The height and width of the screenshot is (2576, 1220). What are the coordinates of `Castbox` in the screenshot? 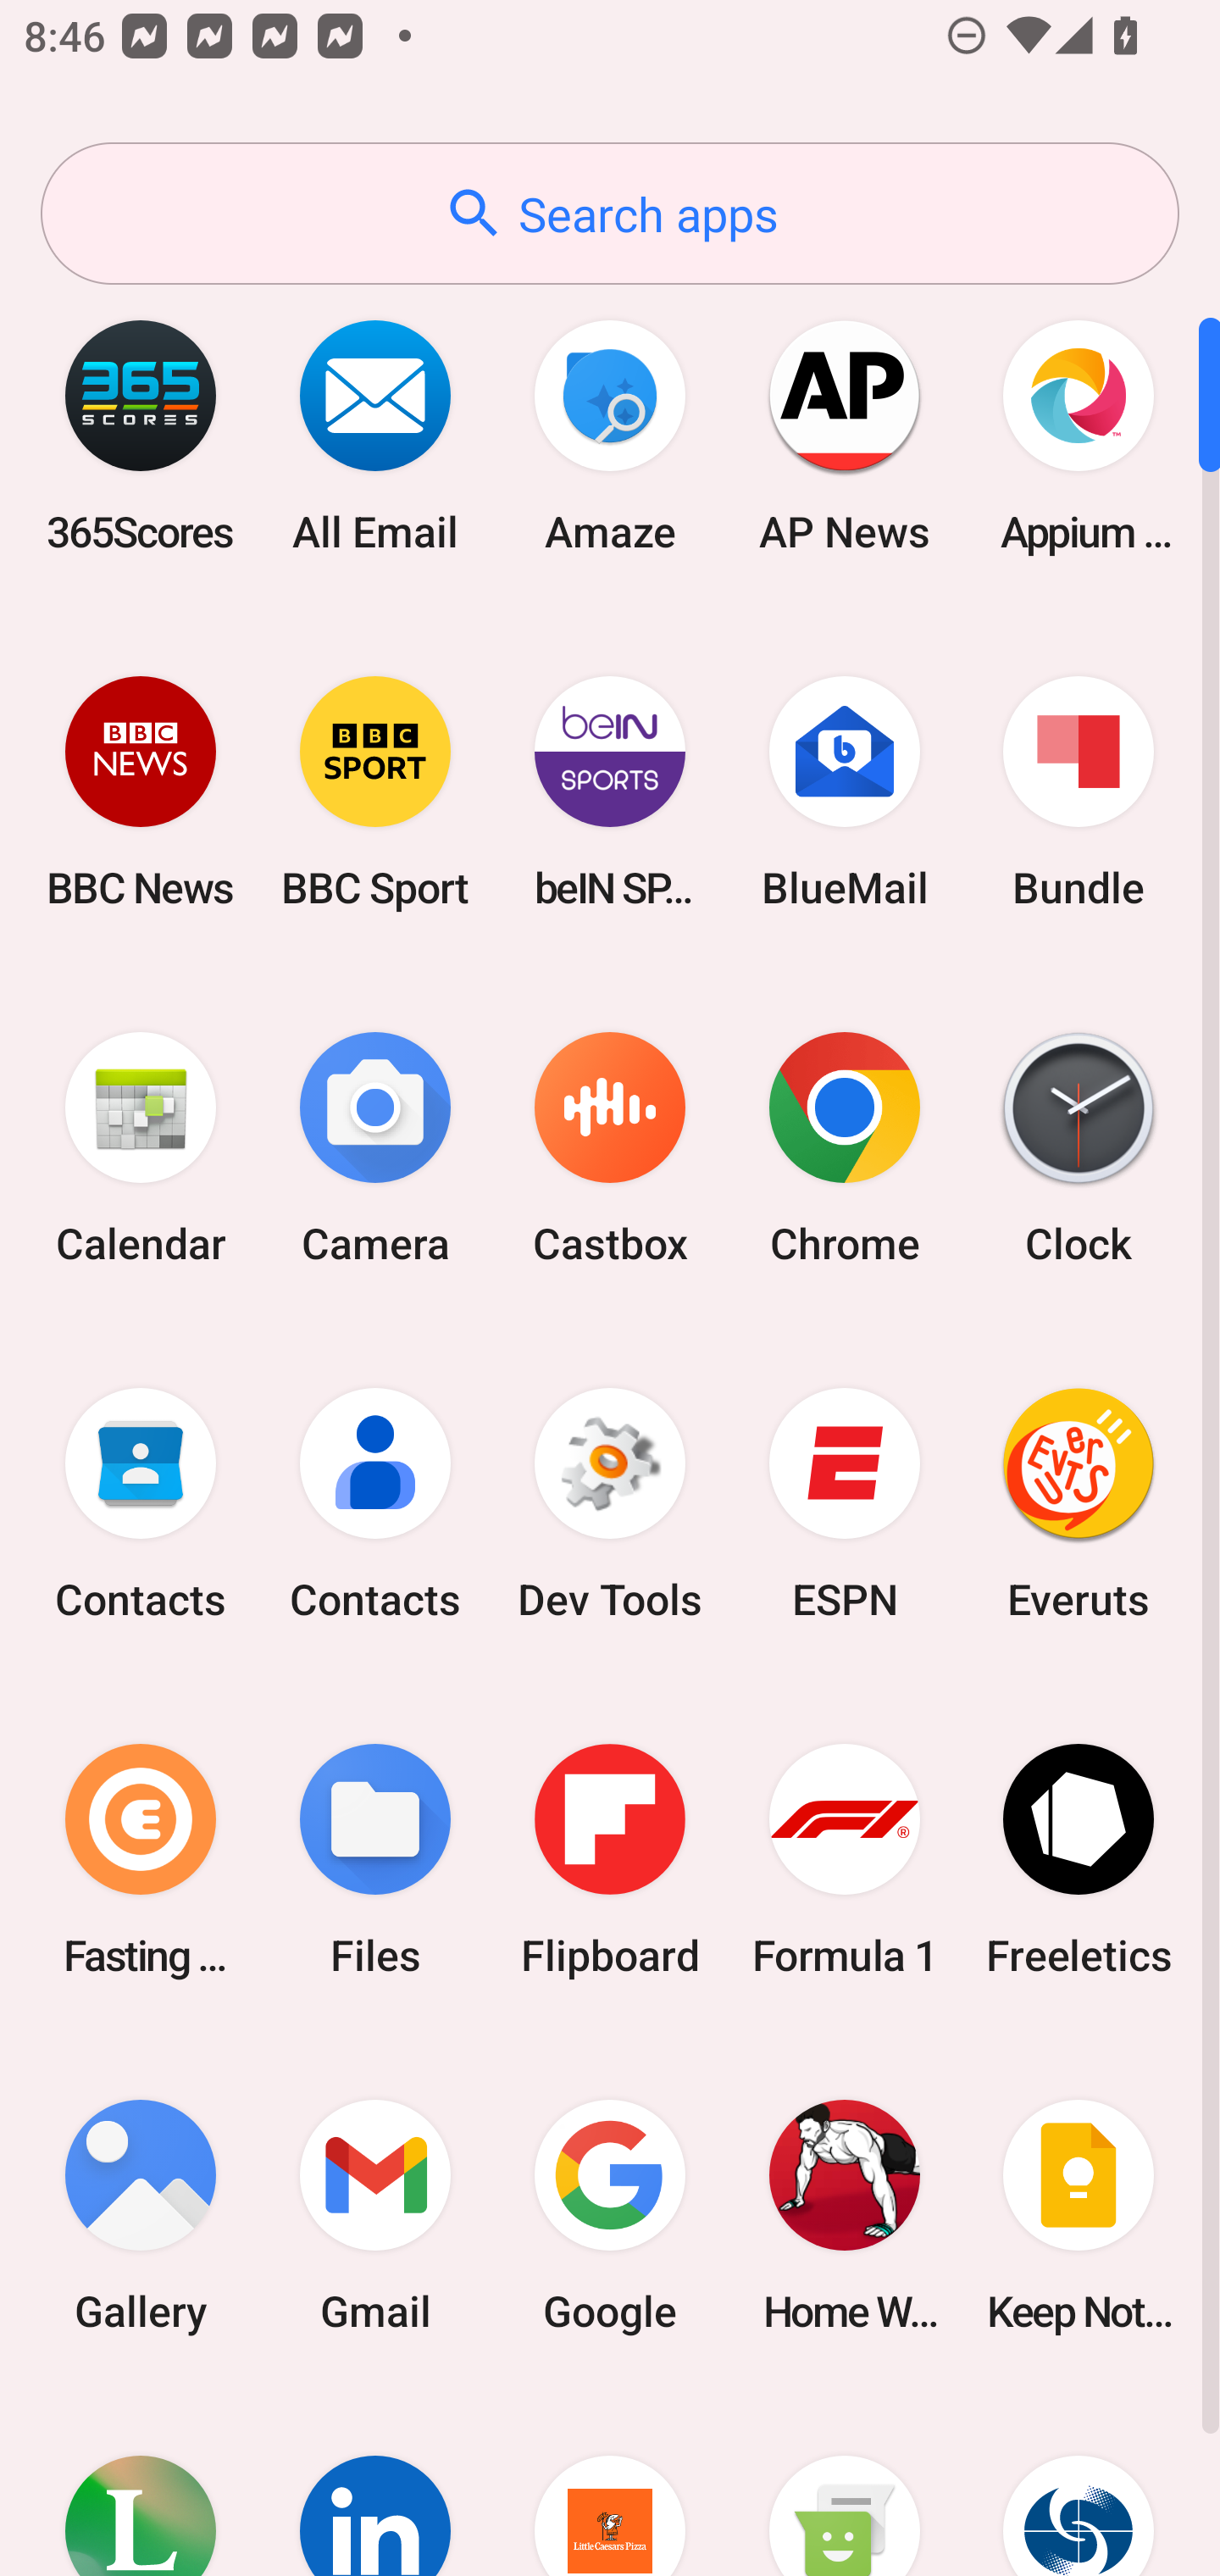 It's located at (610, 1149).